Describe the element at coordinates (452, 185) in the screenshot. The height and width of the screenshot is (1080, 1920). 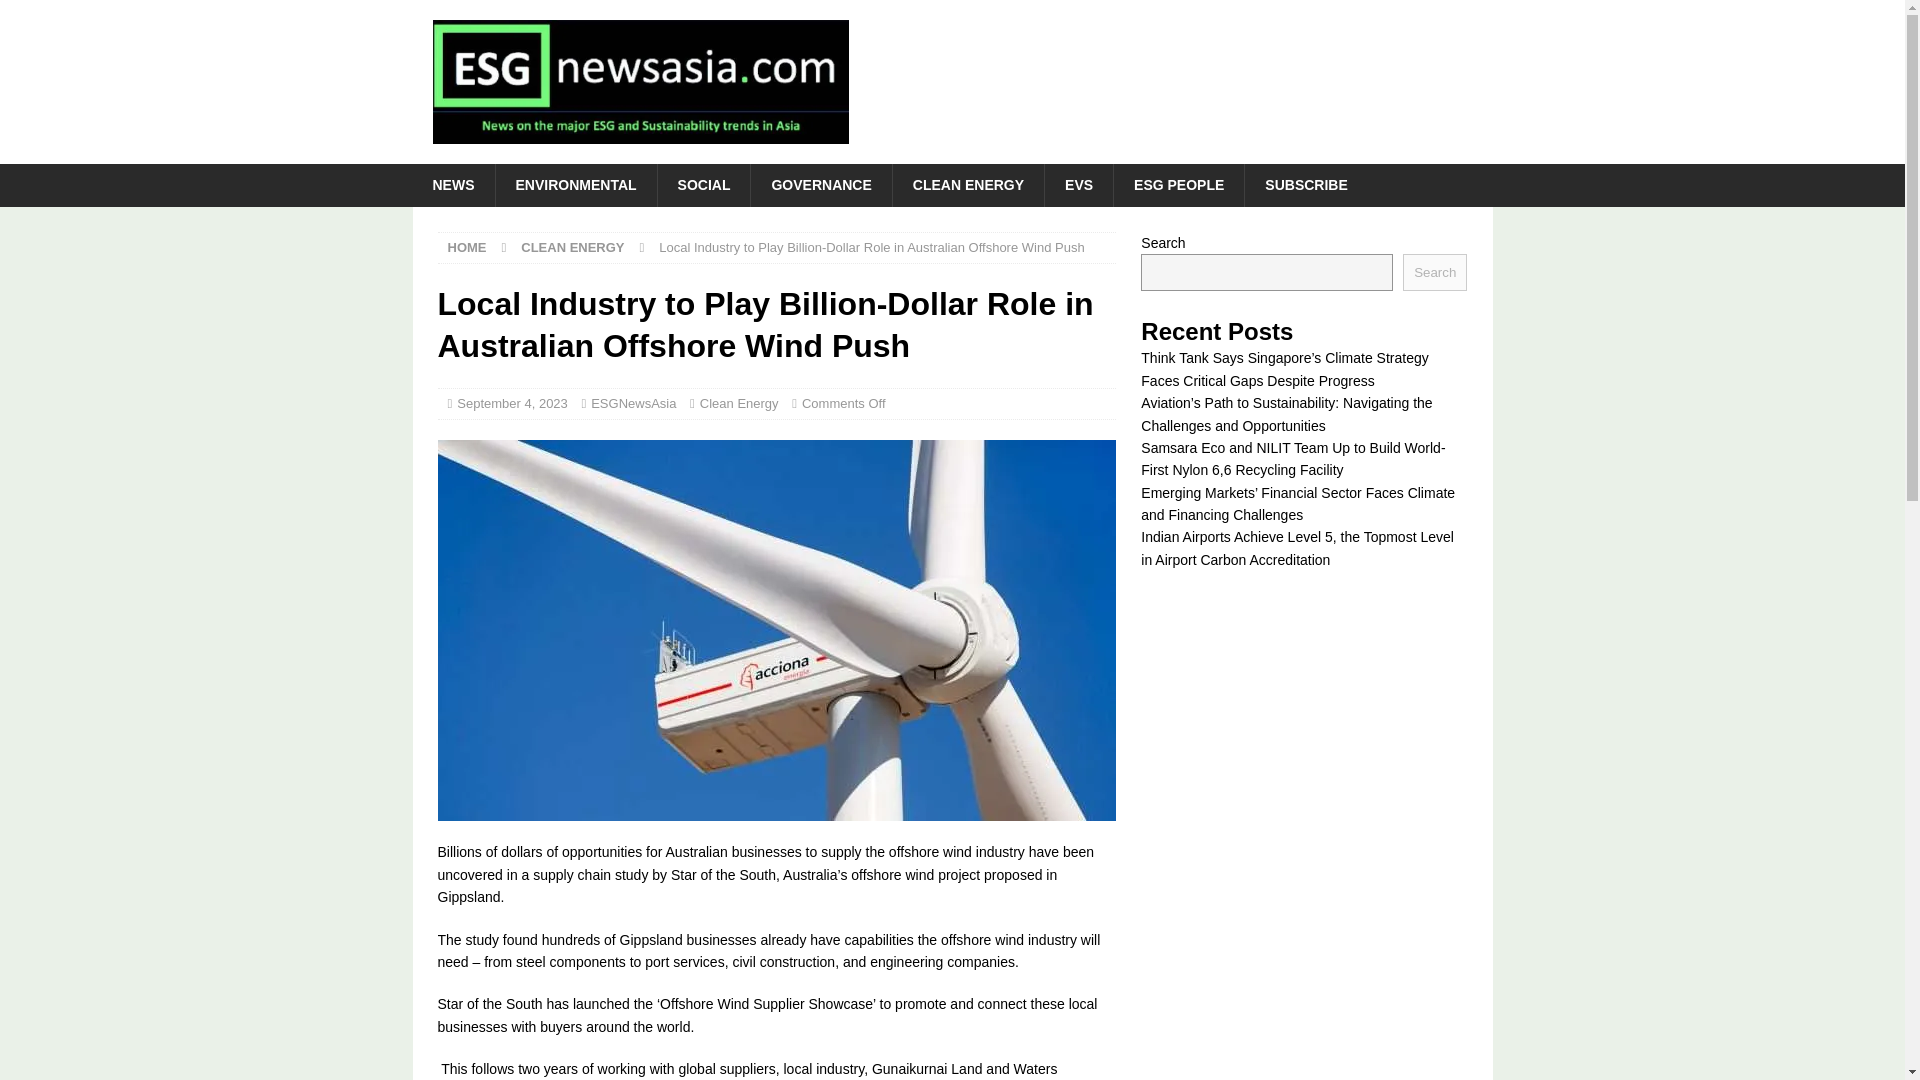
I see `NEWS` at that location.